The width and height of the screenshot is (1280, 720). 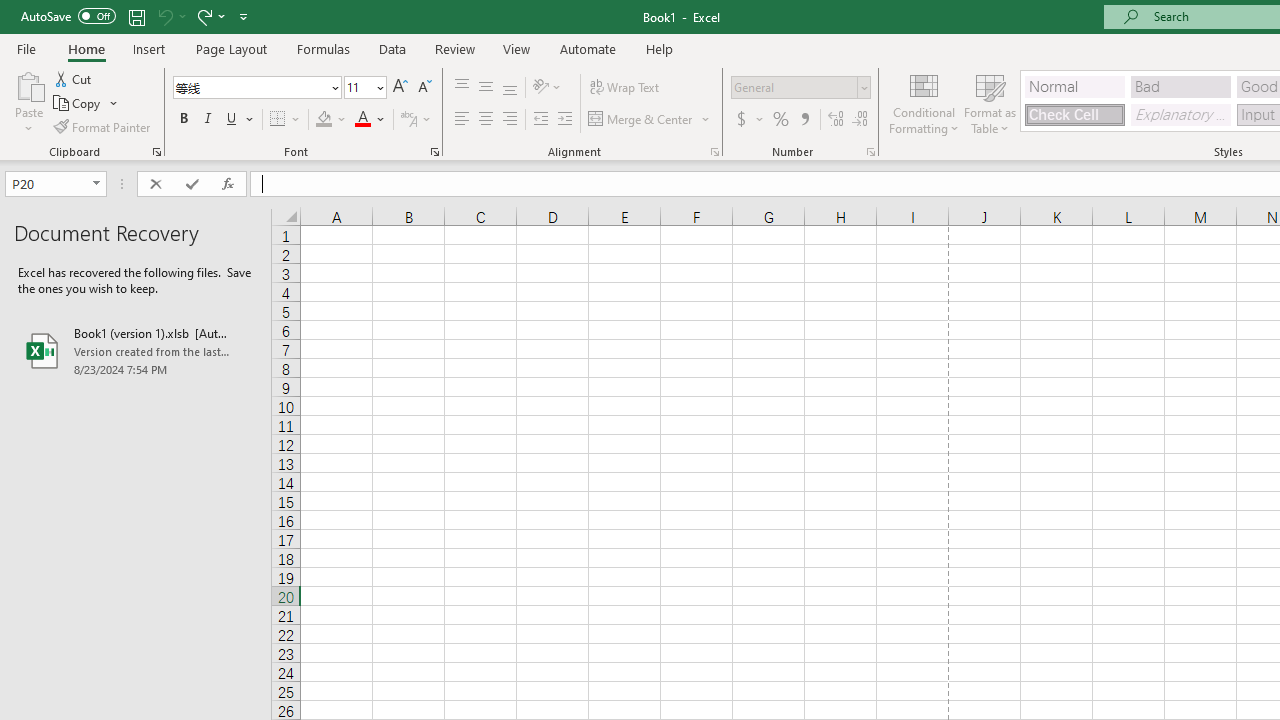 I want to click on Format Cell Alignment, so click(x=714, y=152).